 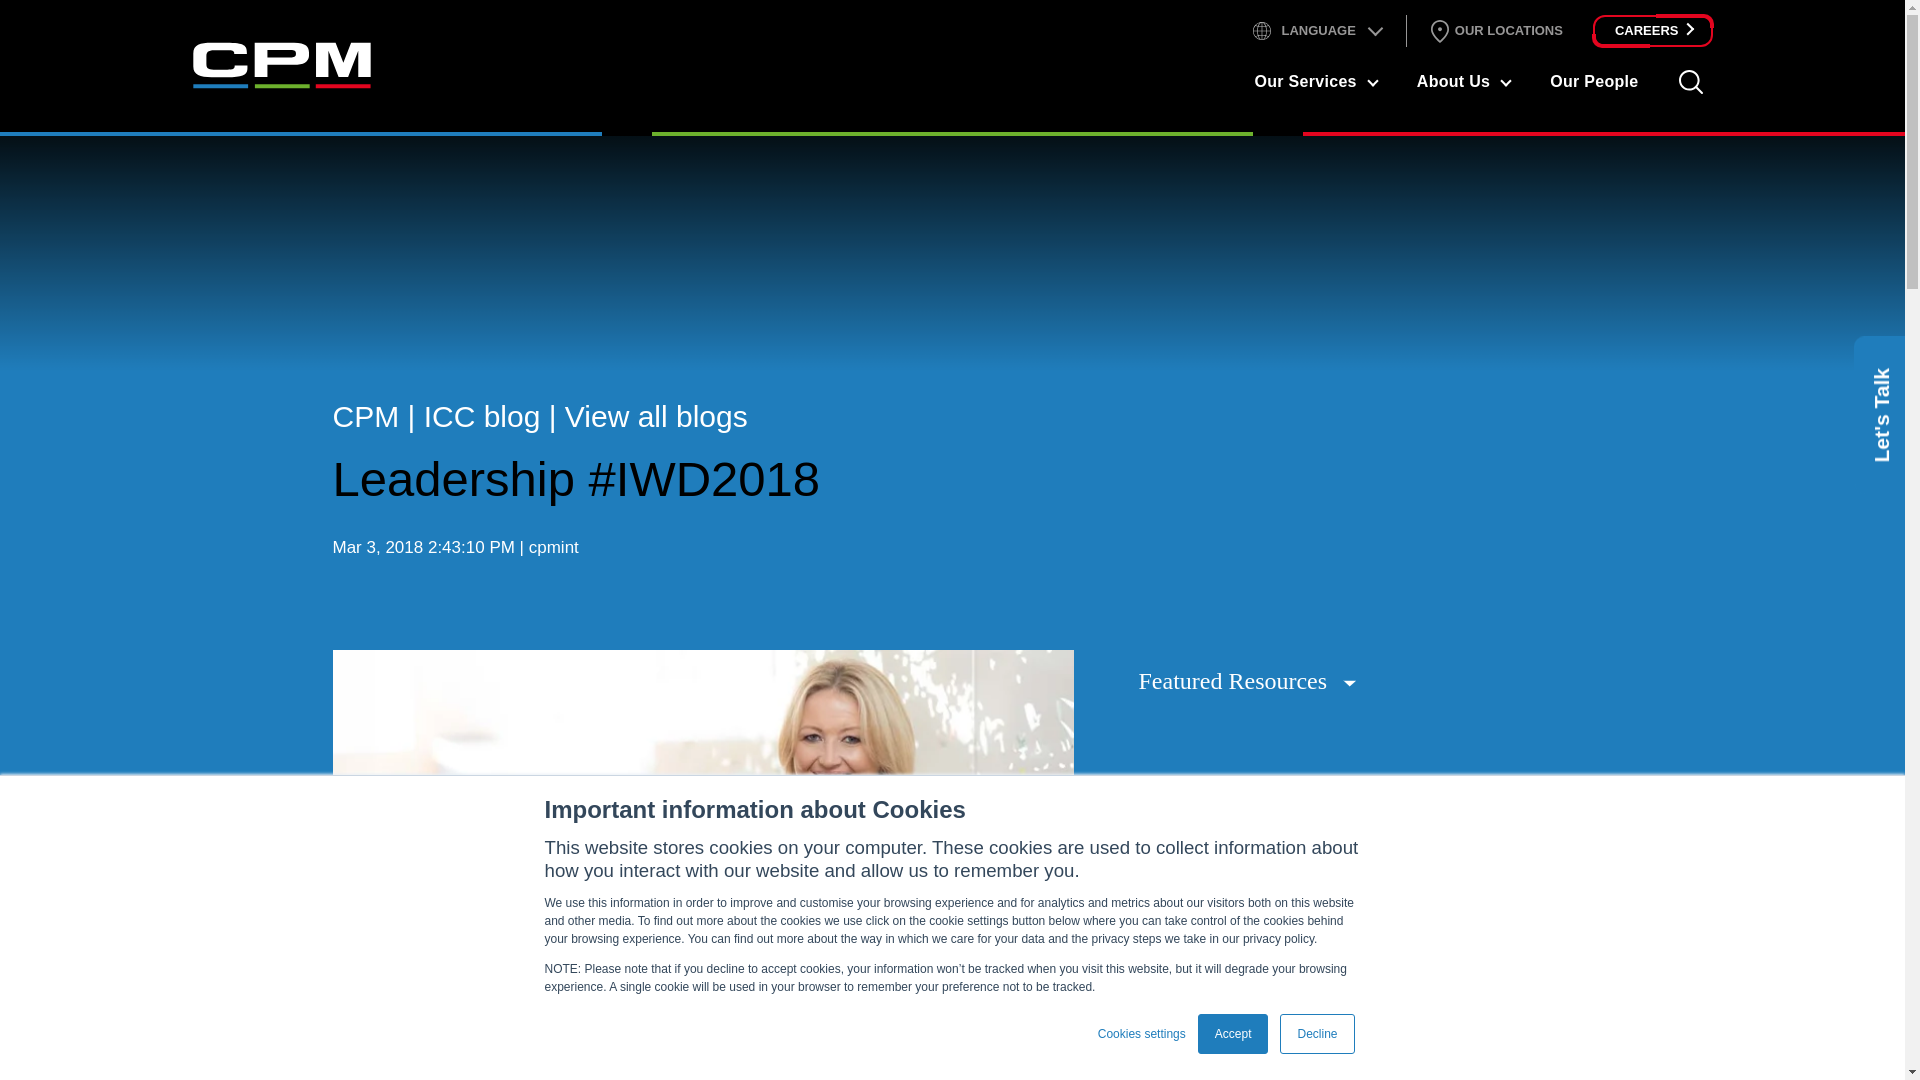 What do you see at coordinates (1234, 1034) in the screenshot?
I see `Accept` at bounding box center [1234, 1034].